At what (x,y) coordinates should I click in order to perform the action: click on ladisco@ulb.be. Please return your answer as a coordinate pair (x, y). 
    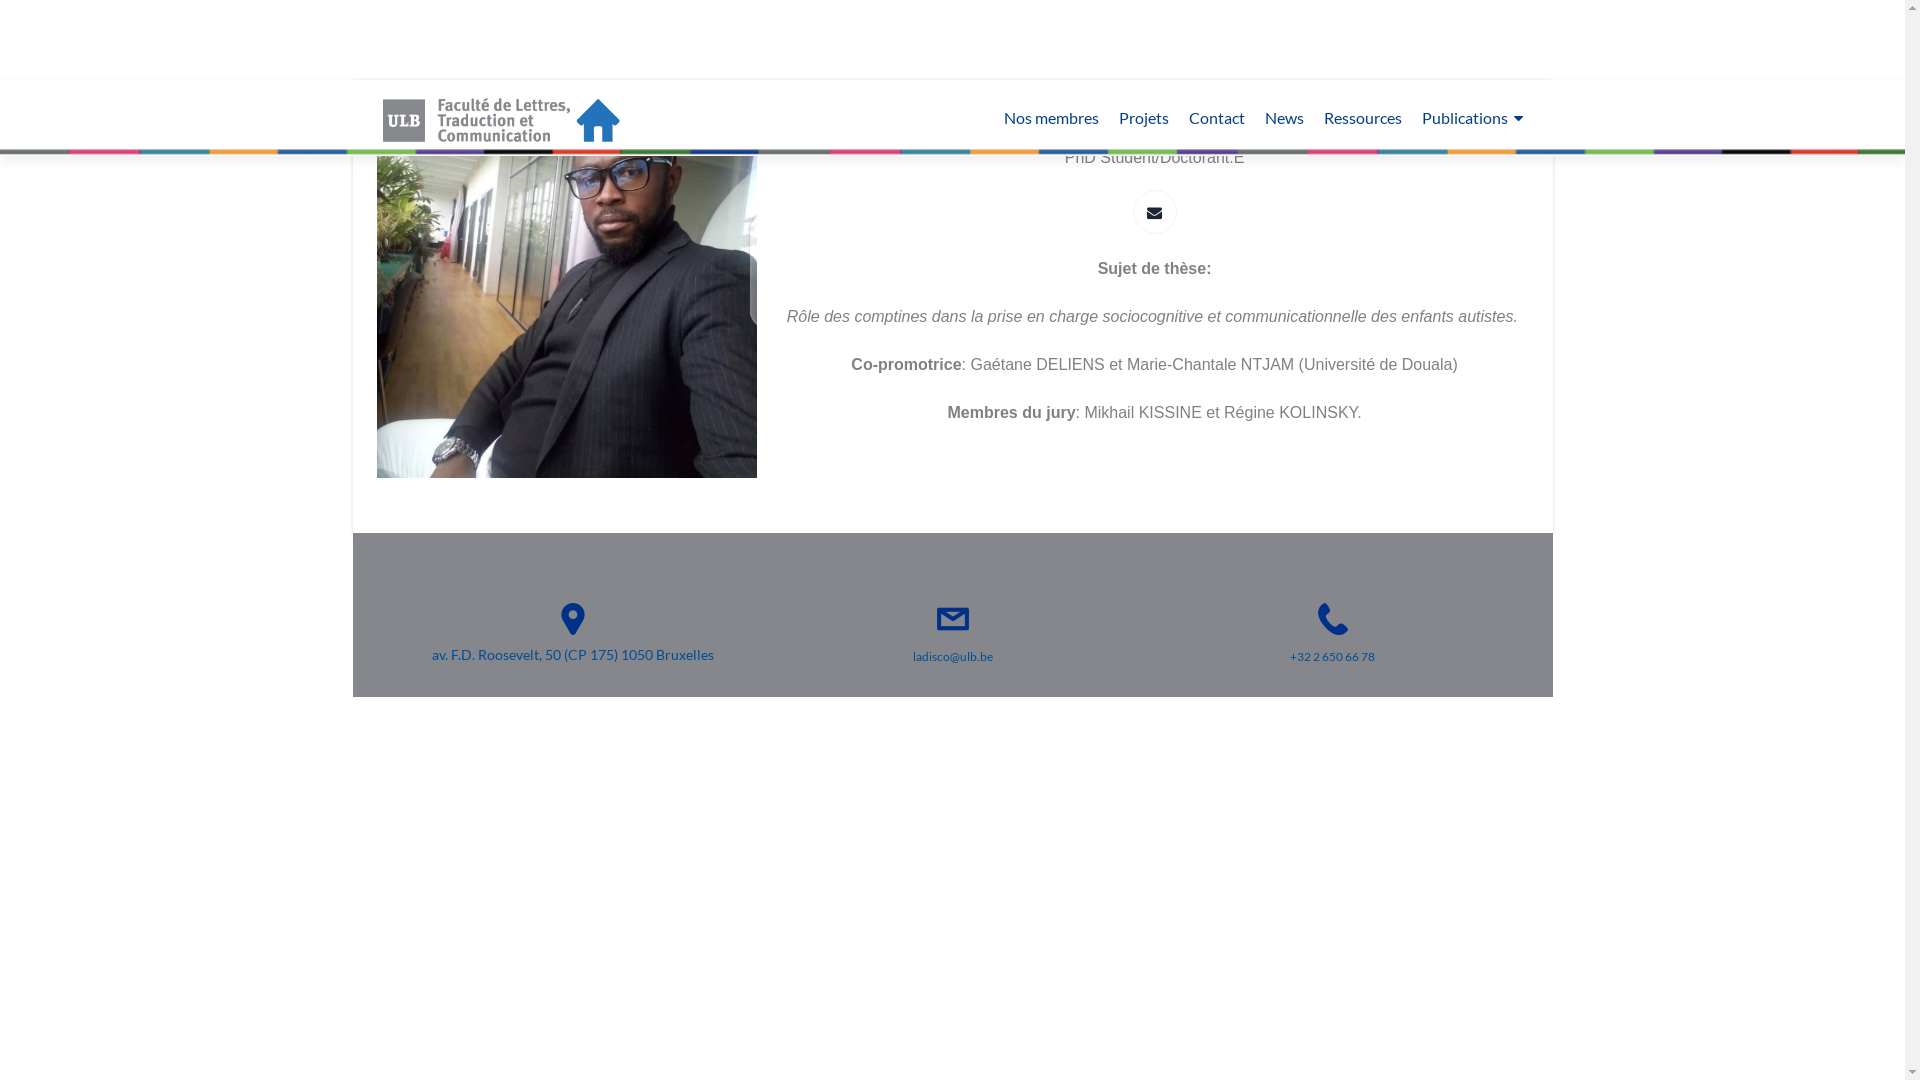
    Looking at the image, I should click on (952, 656).